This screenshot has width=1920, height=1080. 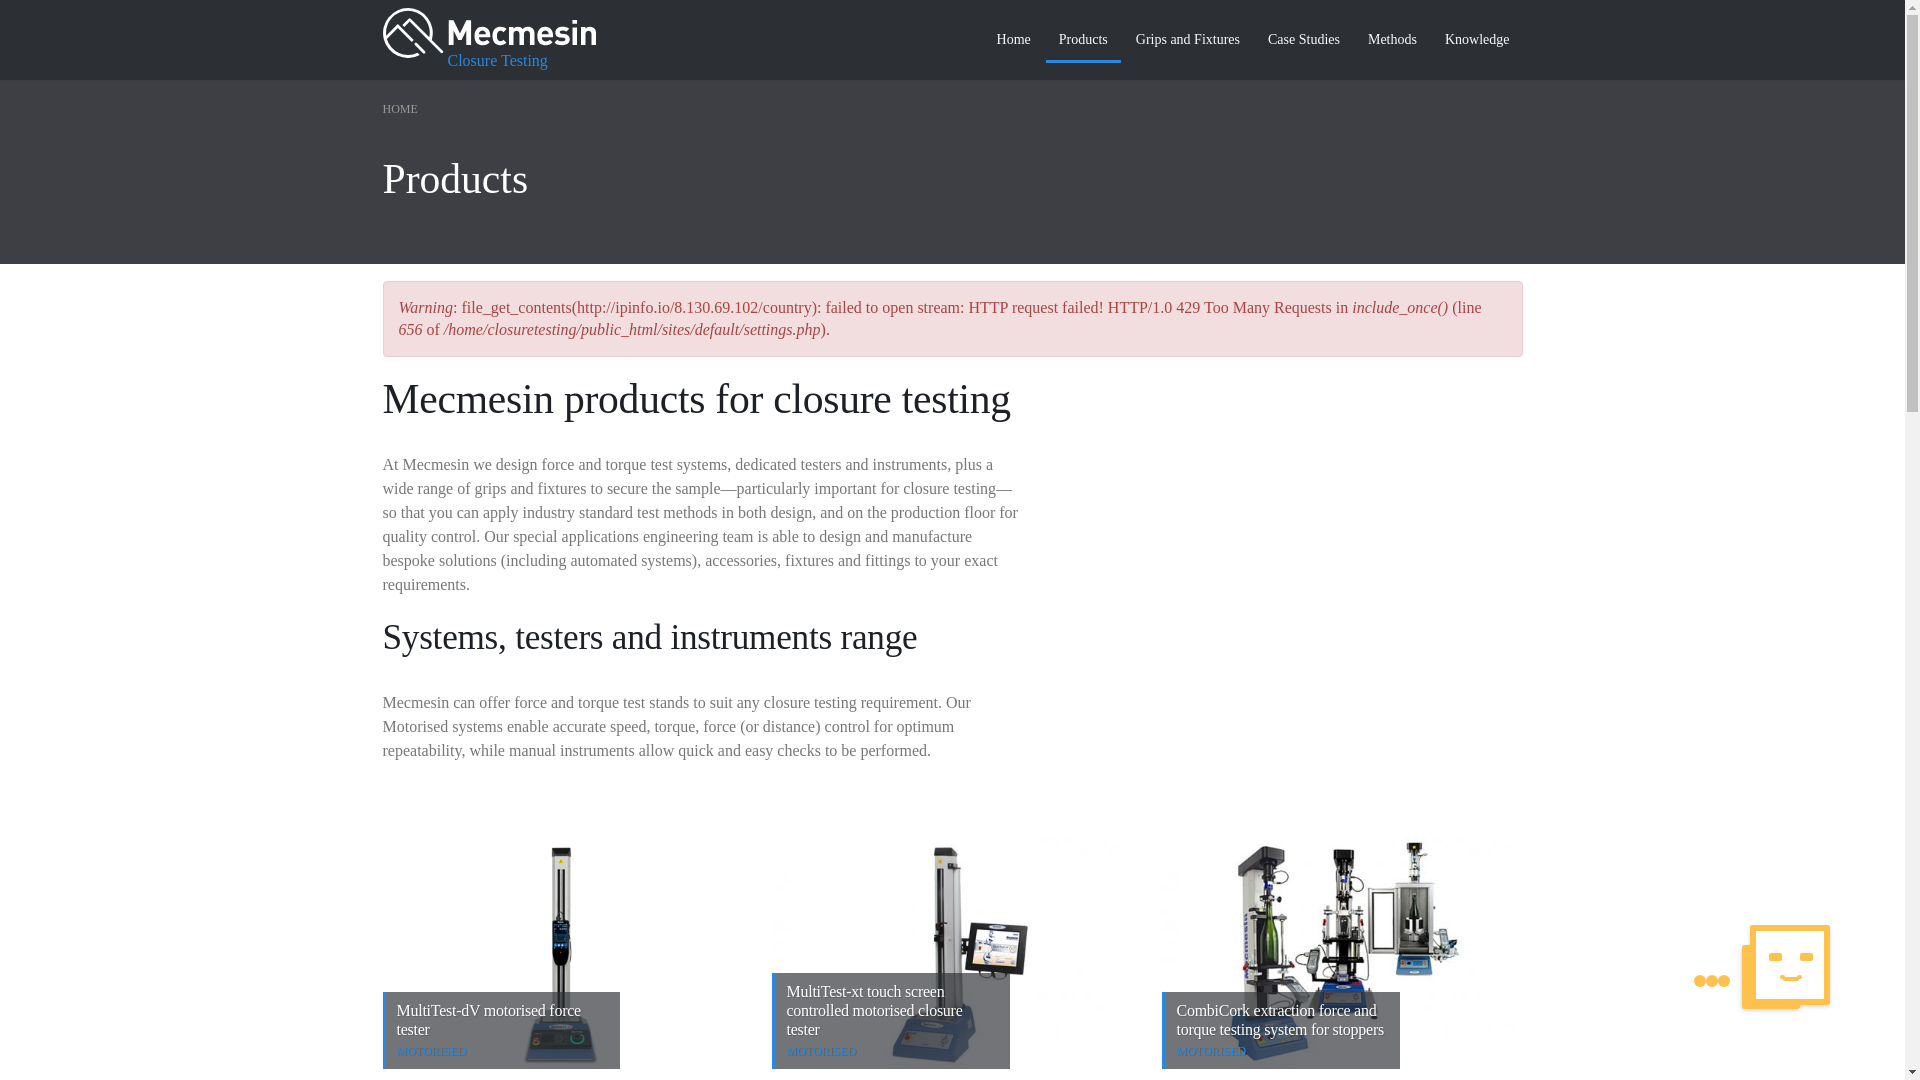 What do you see at coordinates (488, 30) in the screenshot?
I see `Home` at bounding box center [488, 30].